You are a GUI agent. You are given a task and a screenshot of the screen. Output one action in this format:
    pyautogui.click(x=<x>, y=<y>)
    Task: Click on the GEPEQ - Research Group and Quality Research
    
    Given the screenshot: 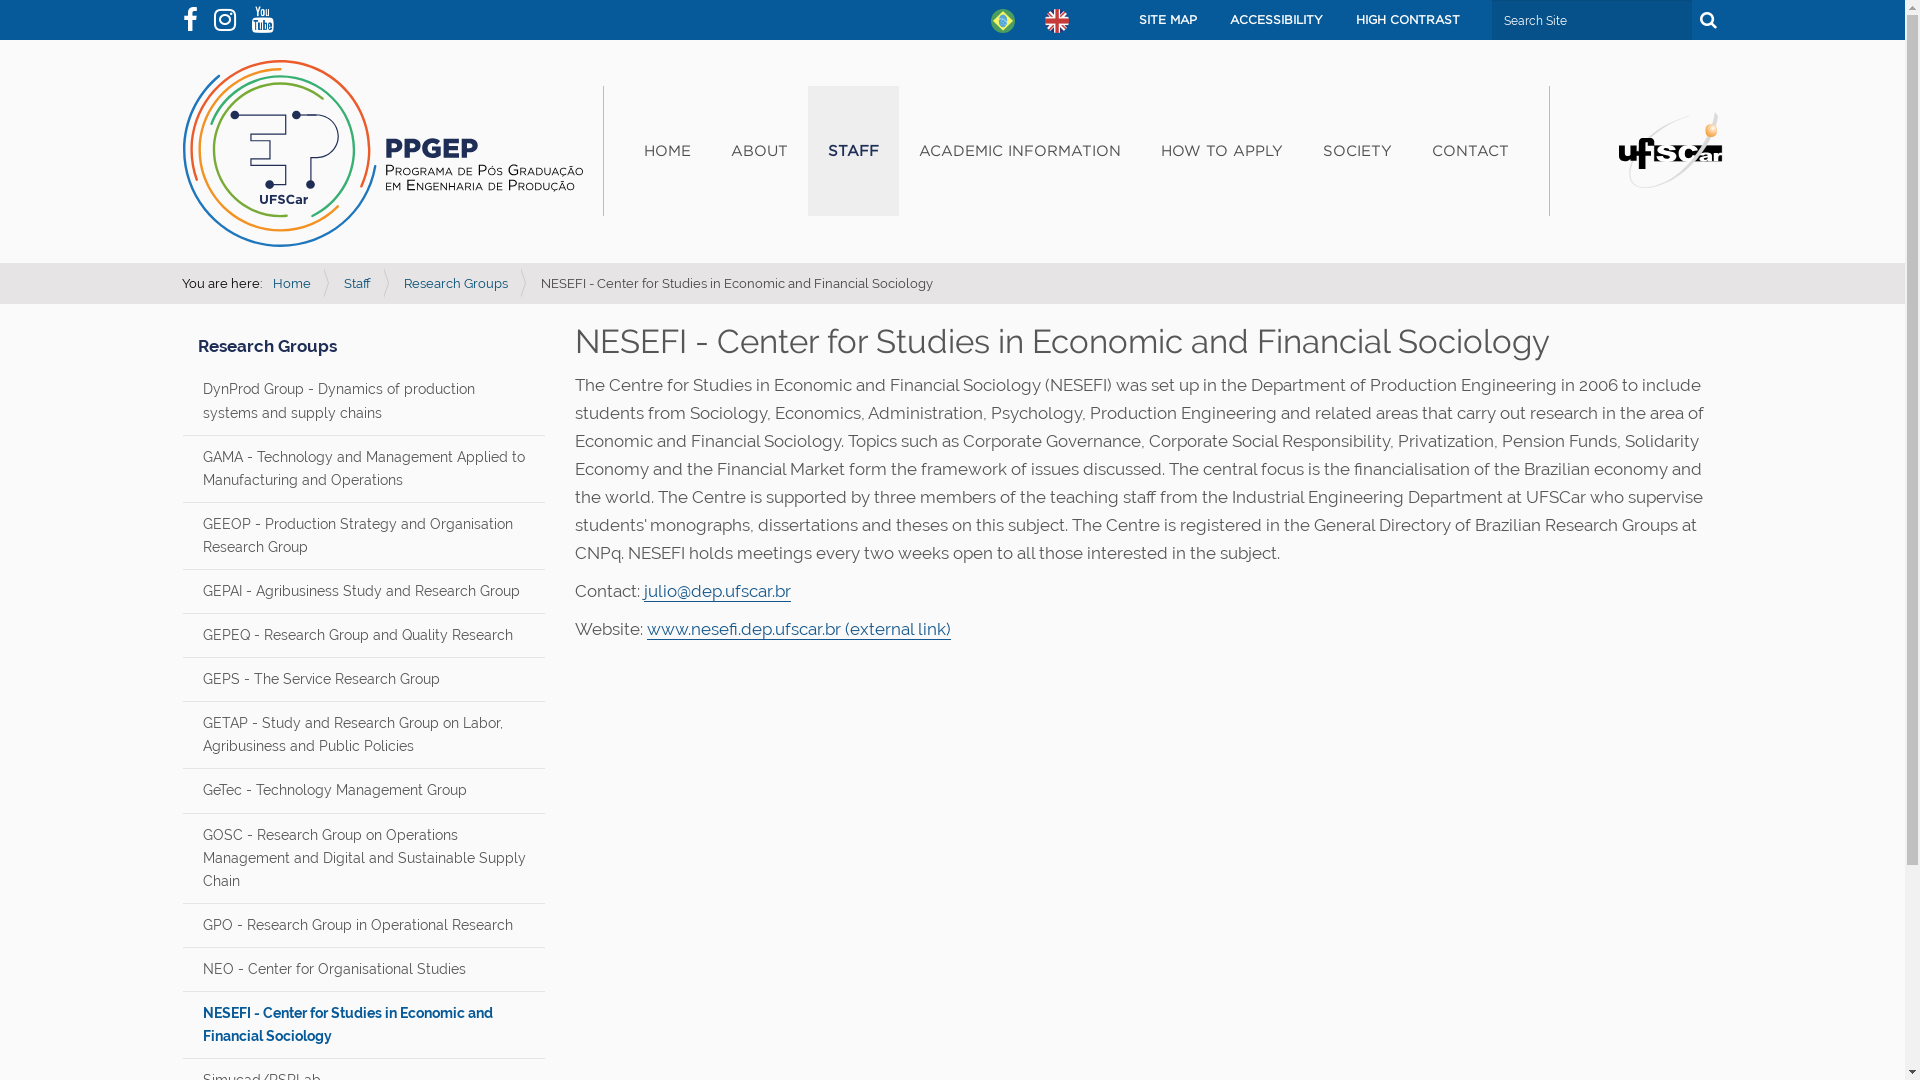 What is the action you would take?
    pyautogui.click(x=364, y=634)
    